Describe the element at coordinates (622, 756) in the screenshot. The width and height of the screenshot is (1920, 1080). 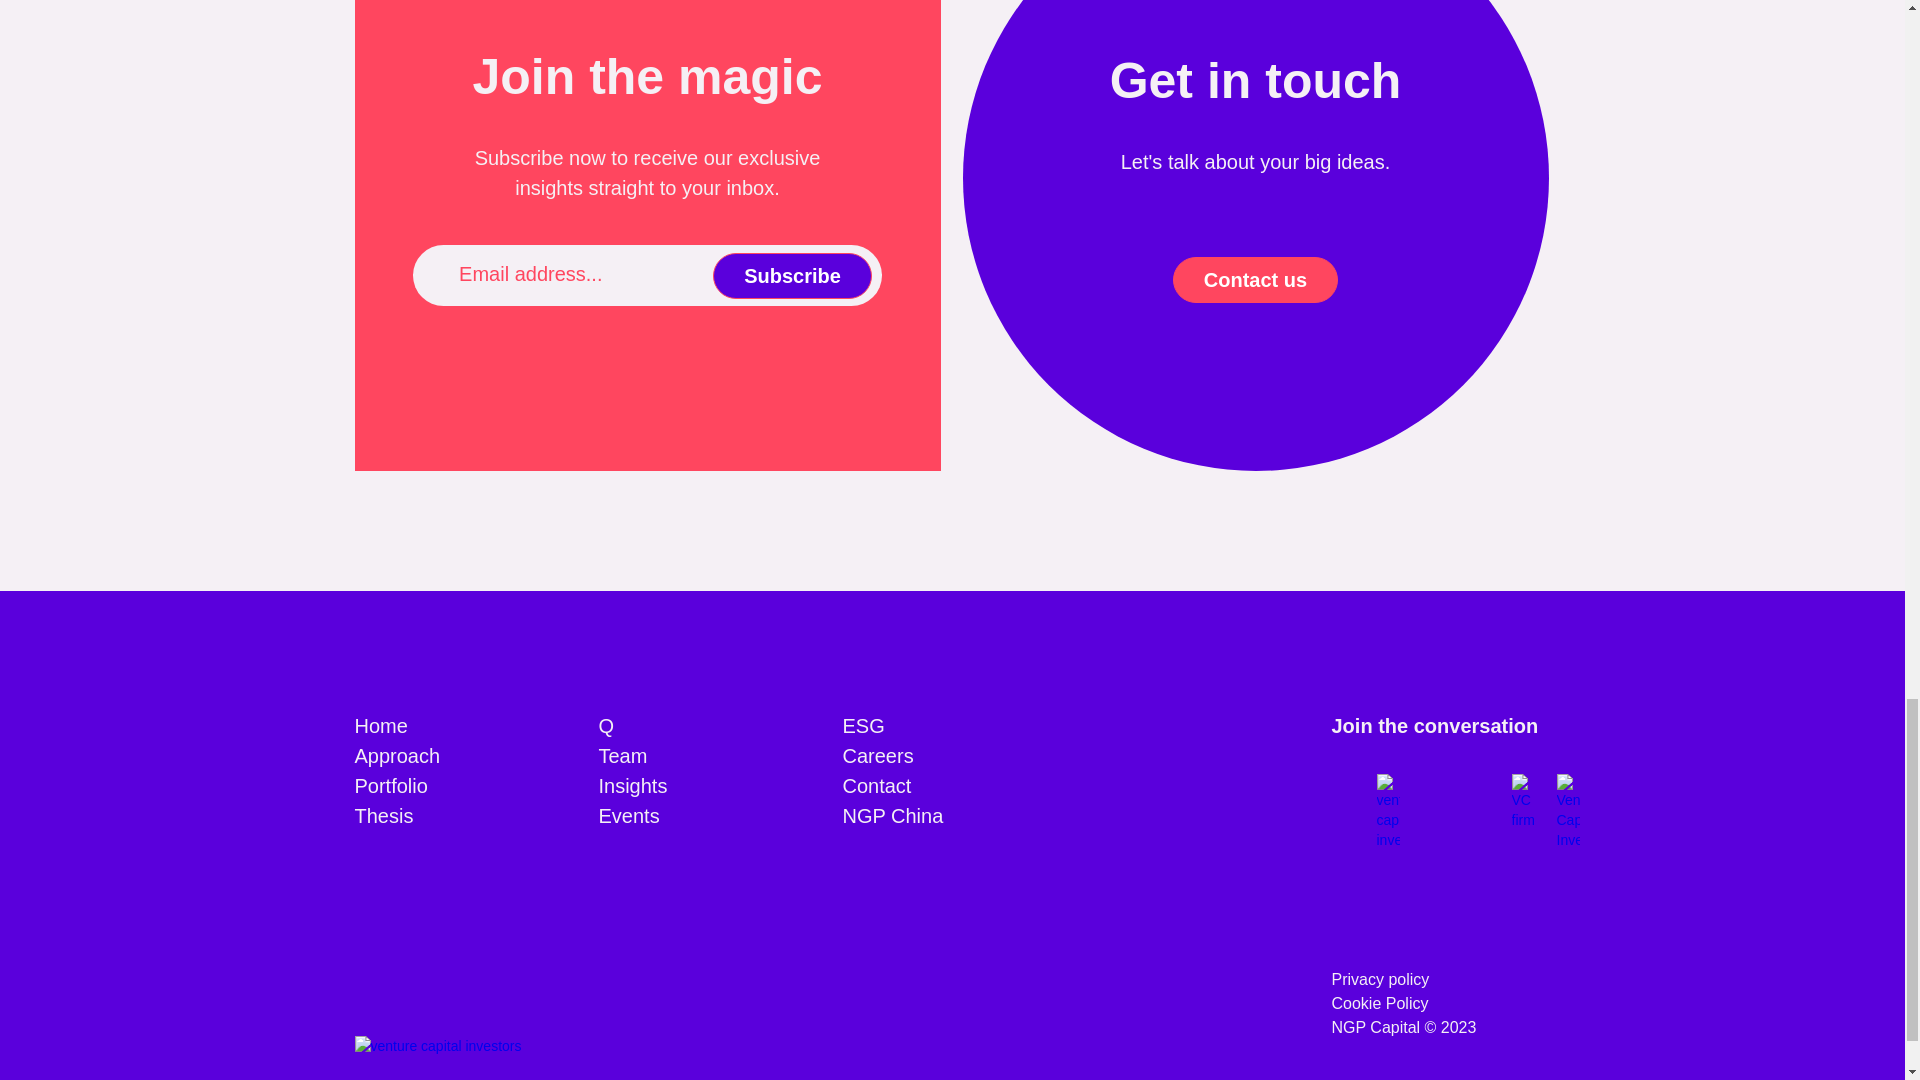
I see `Team` at that location.